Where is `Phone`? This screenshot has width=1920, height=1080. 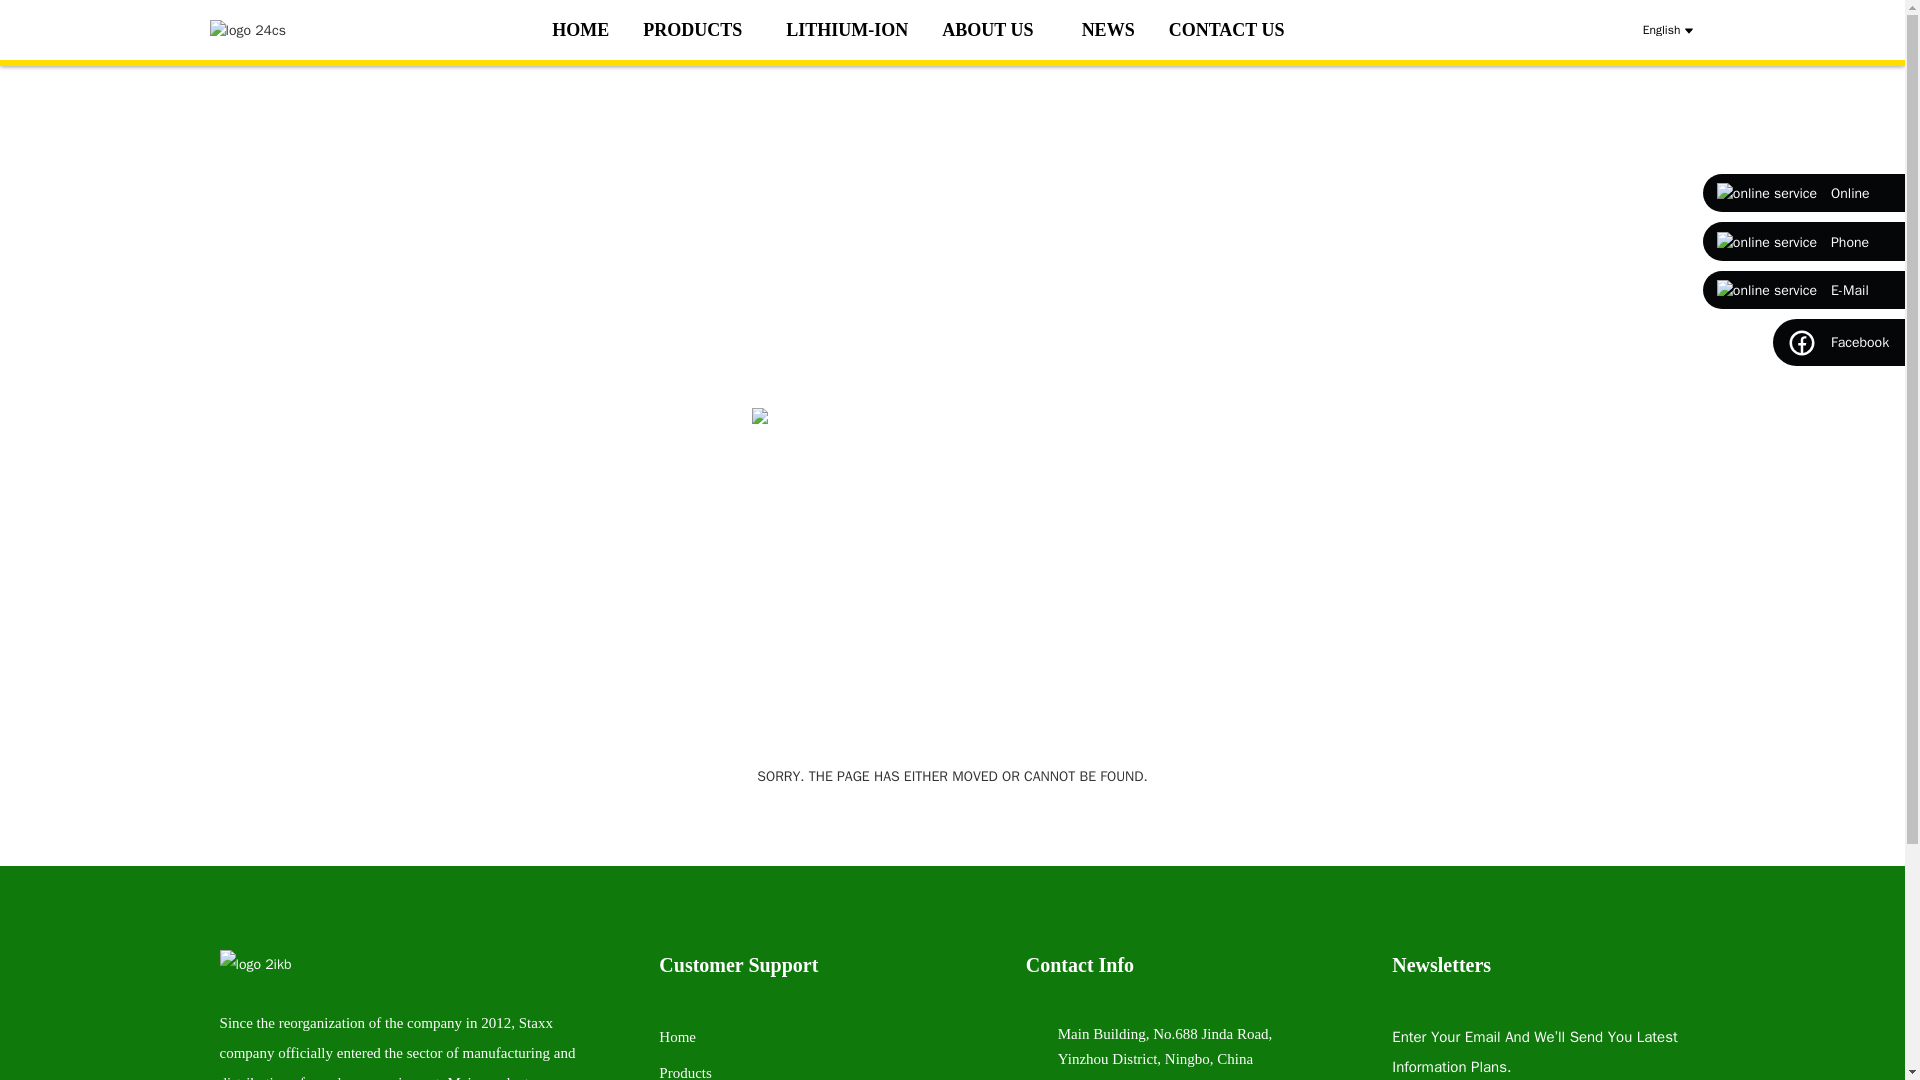 Phone is located at coordinates (1804, 240).